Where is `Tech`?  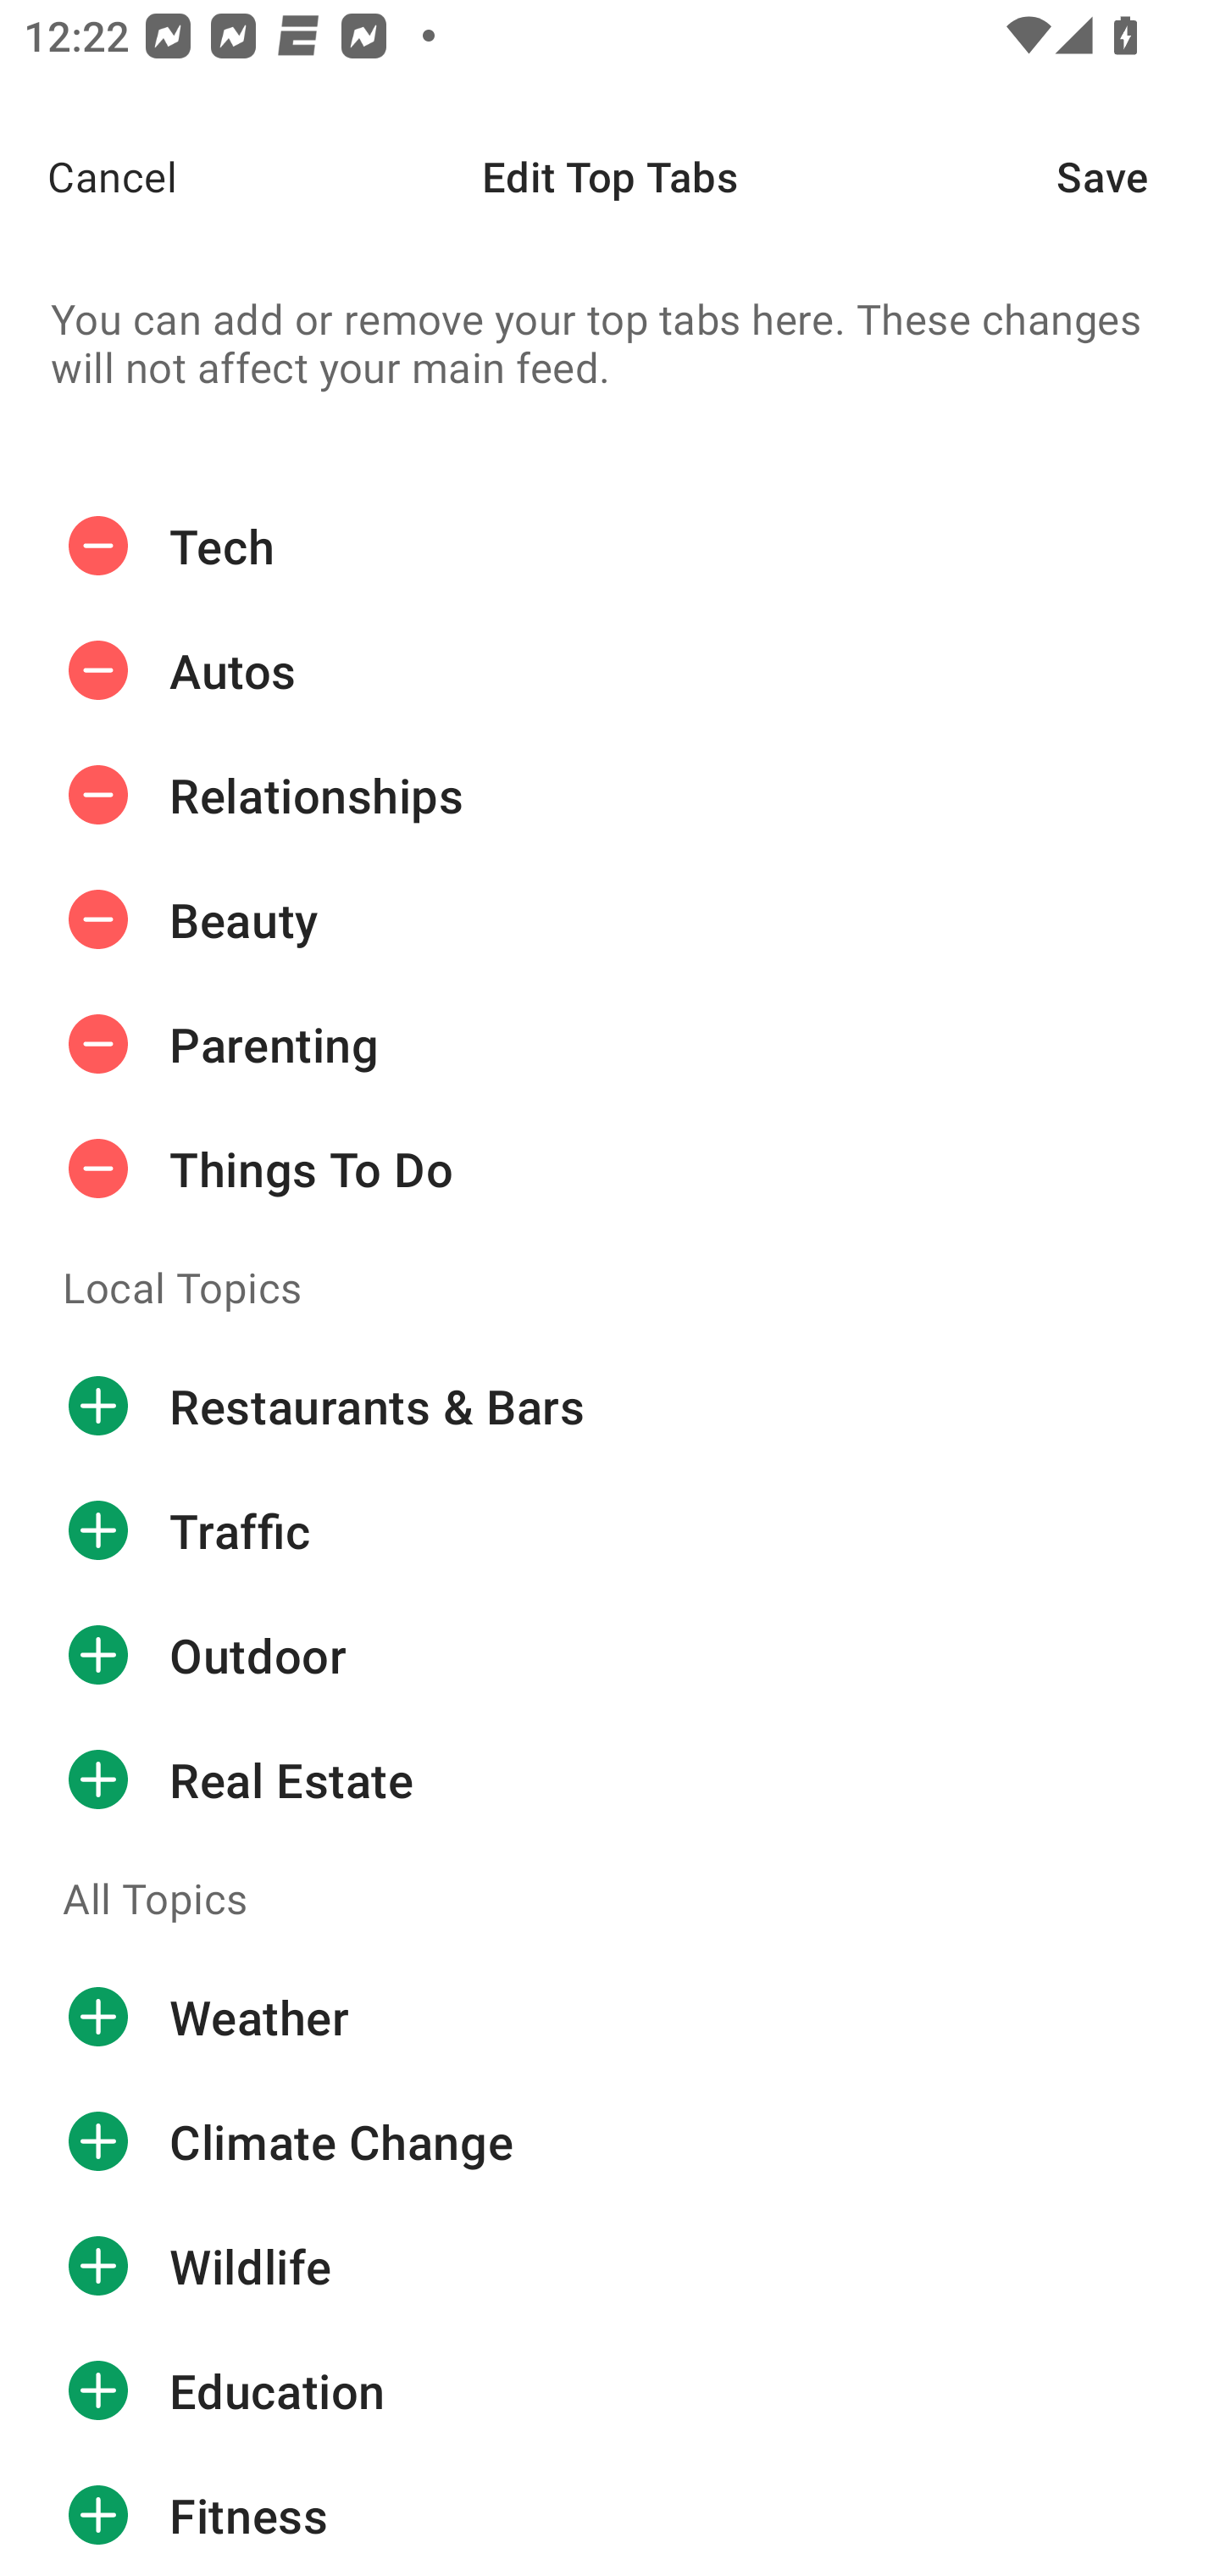
Tech is located at coordinates (610, 546).